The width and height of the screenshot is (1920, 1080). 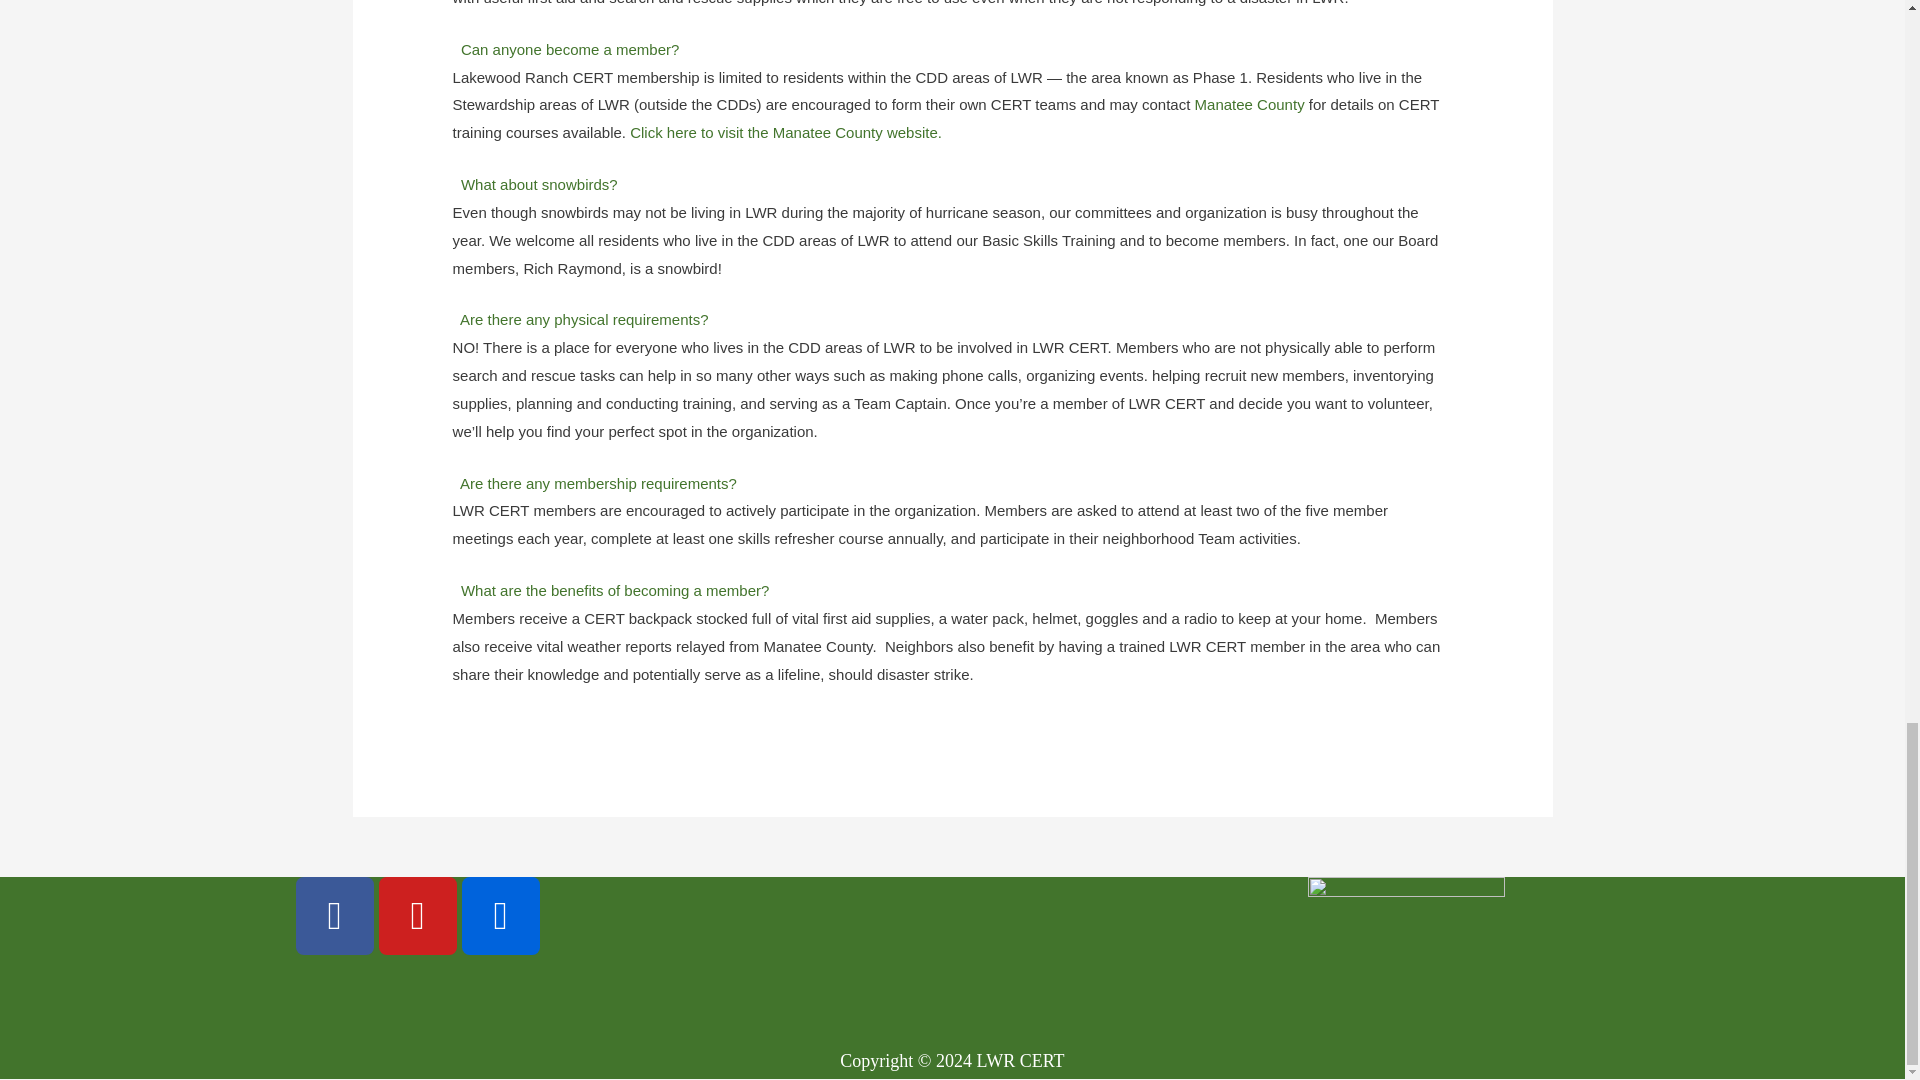 I want to click on Are there any membership requirements?, so click(x=598, y=484).